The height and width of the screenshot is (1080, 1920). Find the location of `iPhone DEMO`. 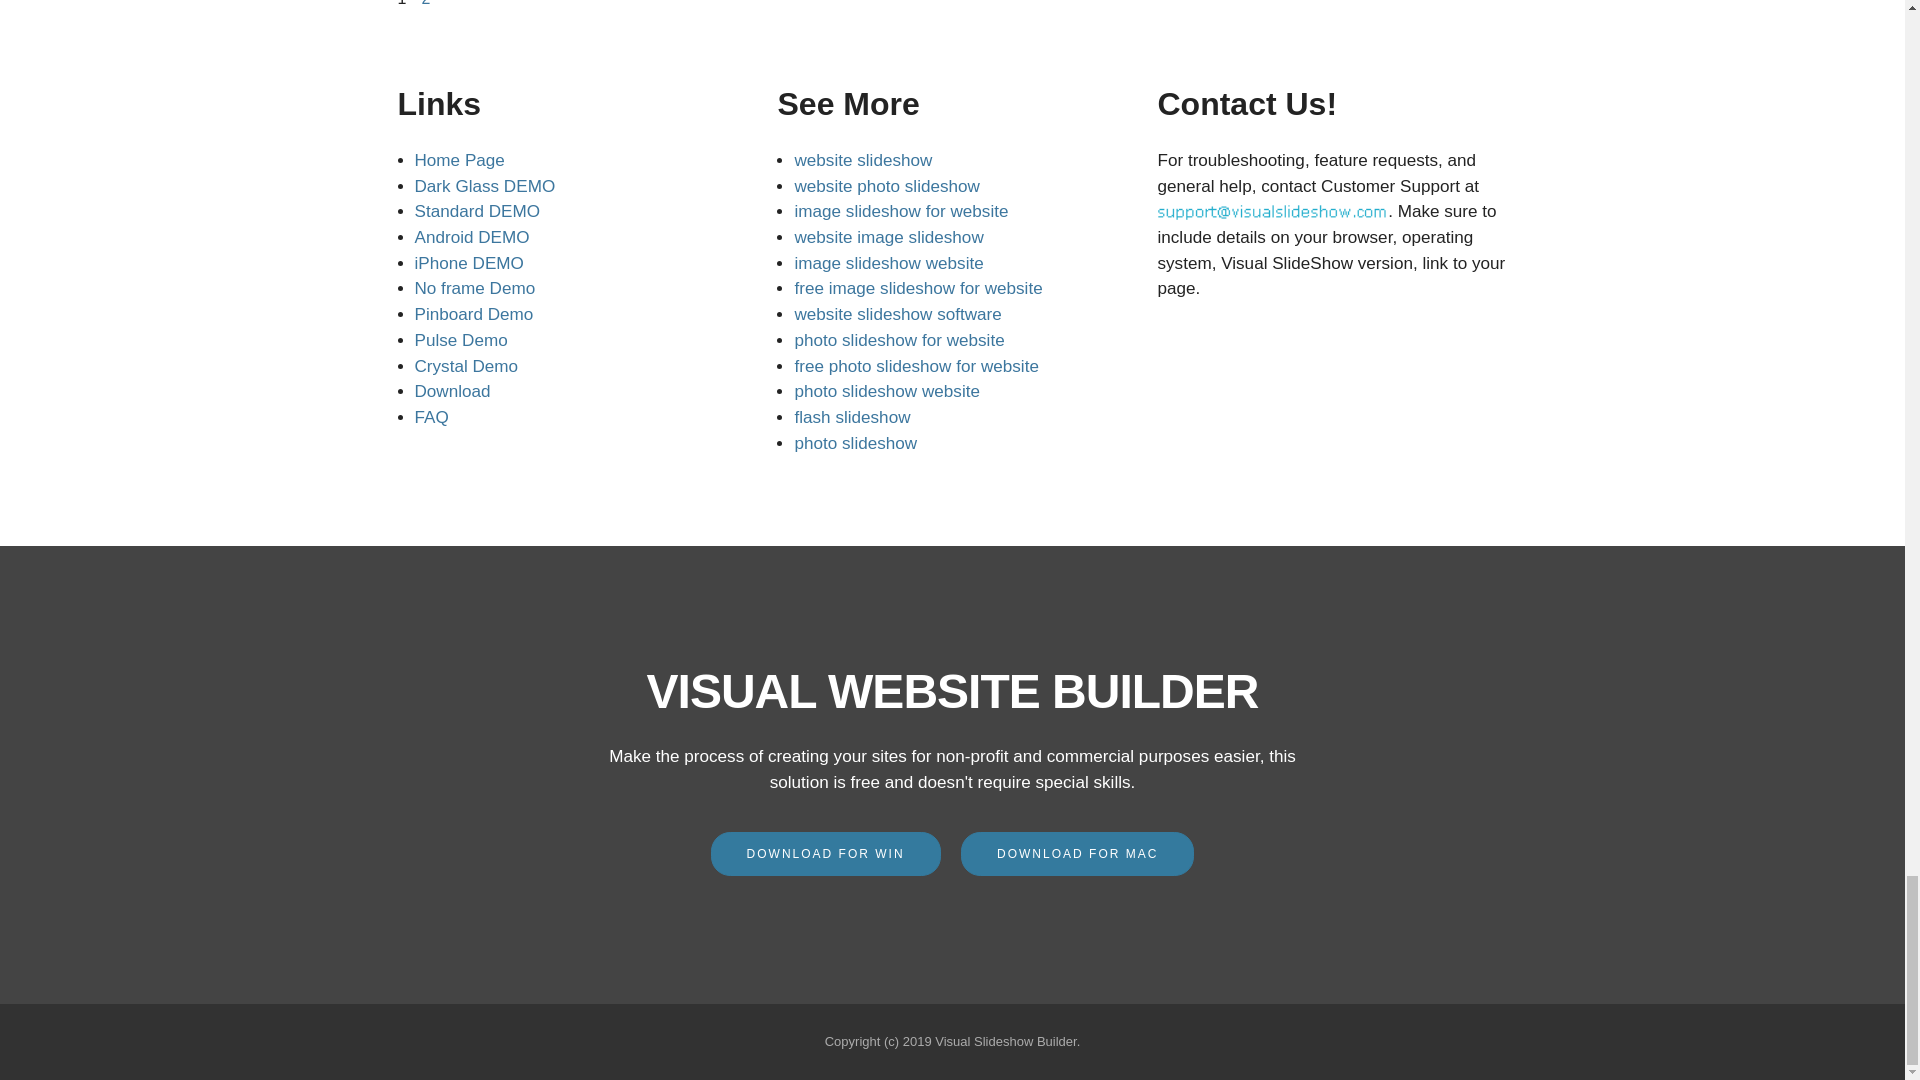

iPhone DEMO is located at coordinates (468, 263).